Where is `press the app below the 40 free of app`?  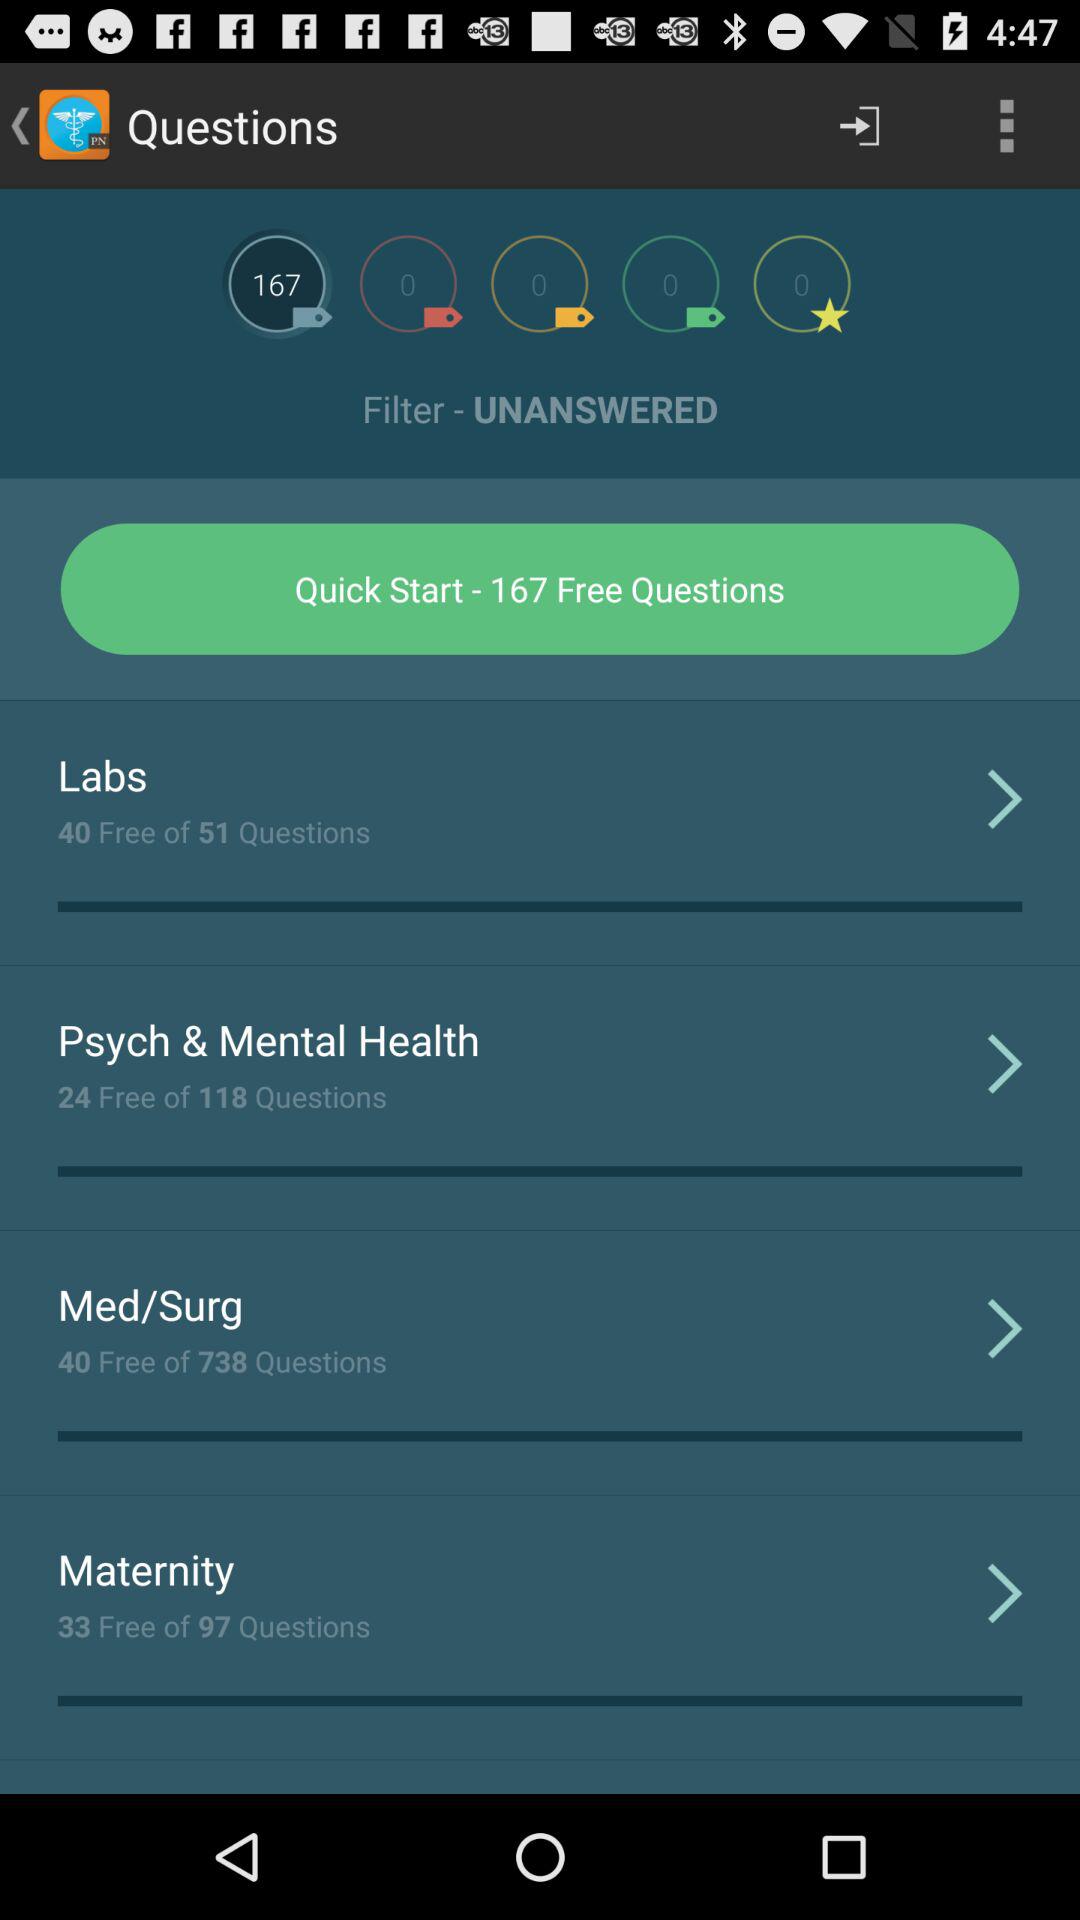 press the app below the 40 free of app is located at coordinates (268, 1039).